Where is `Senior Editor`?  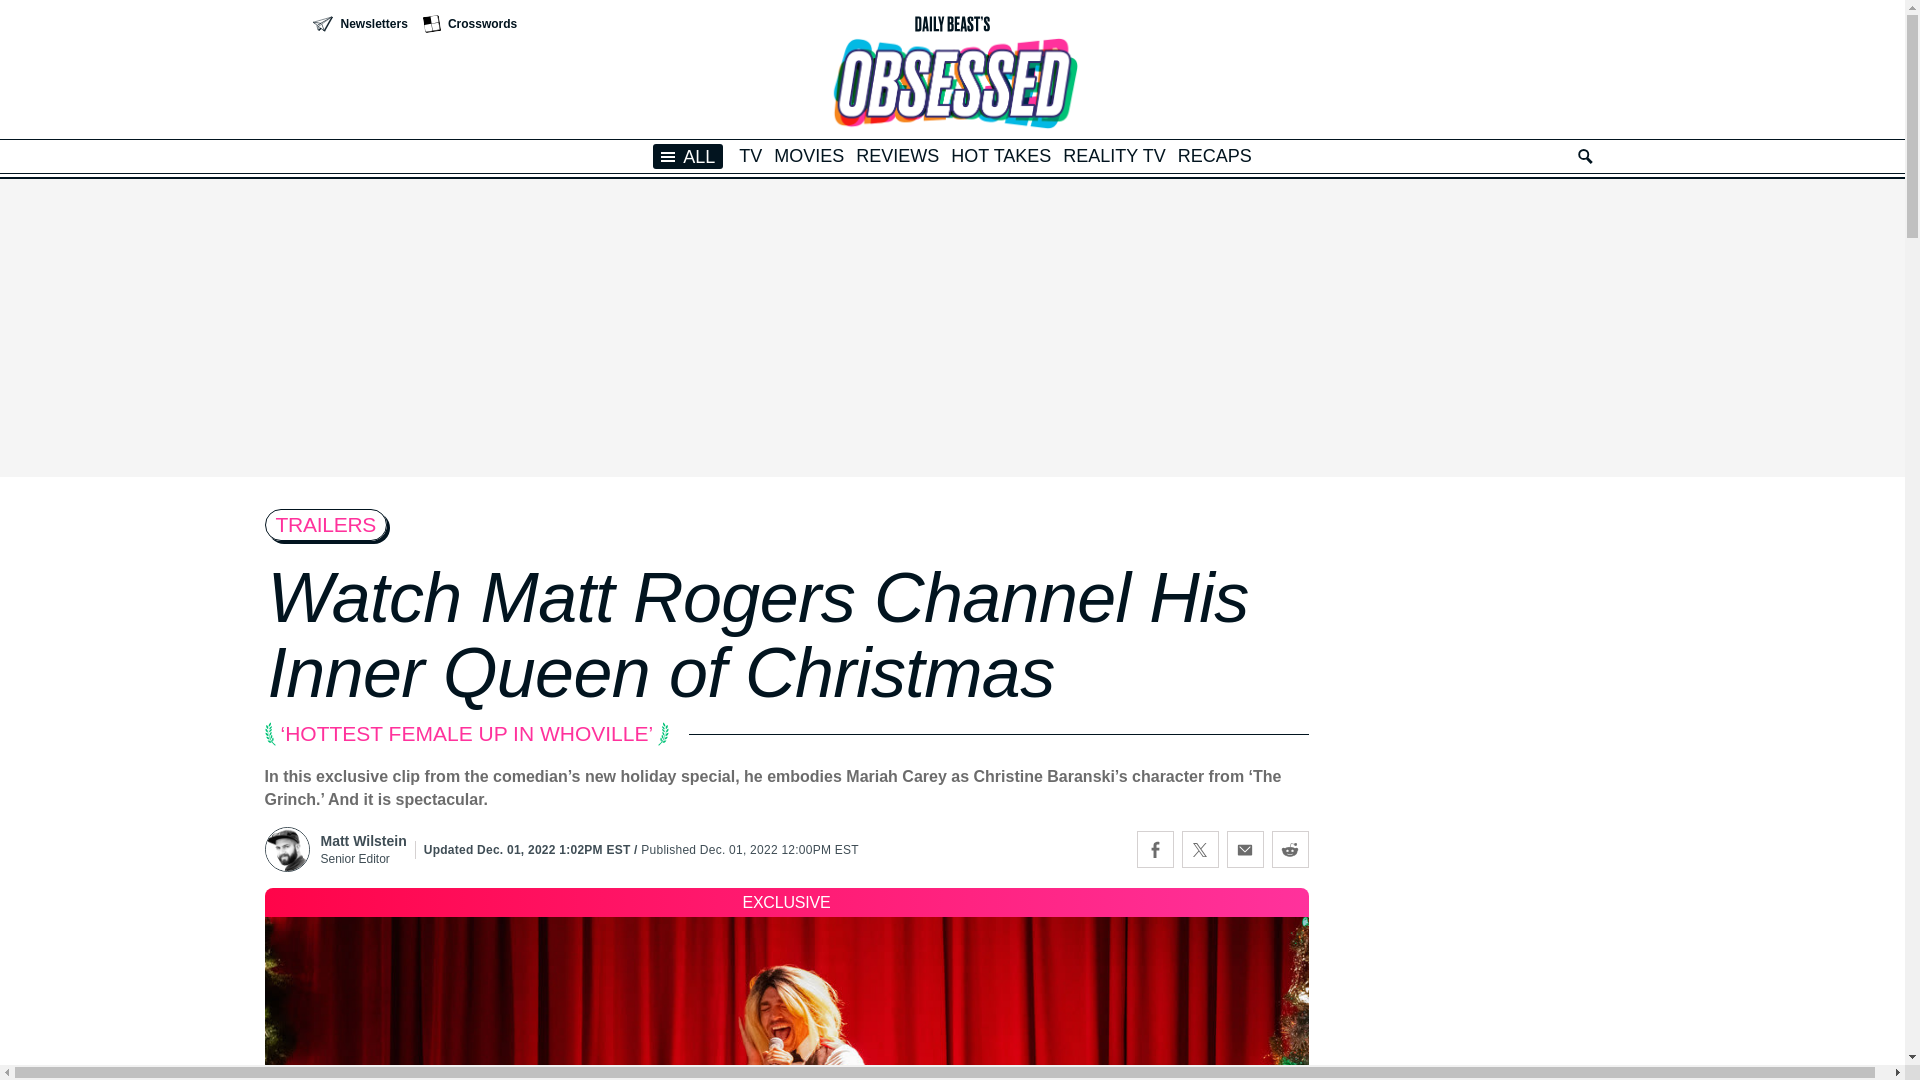 Senior Editor is located at coordinates (362, 858).